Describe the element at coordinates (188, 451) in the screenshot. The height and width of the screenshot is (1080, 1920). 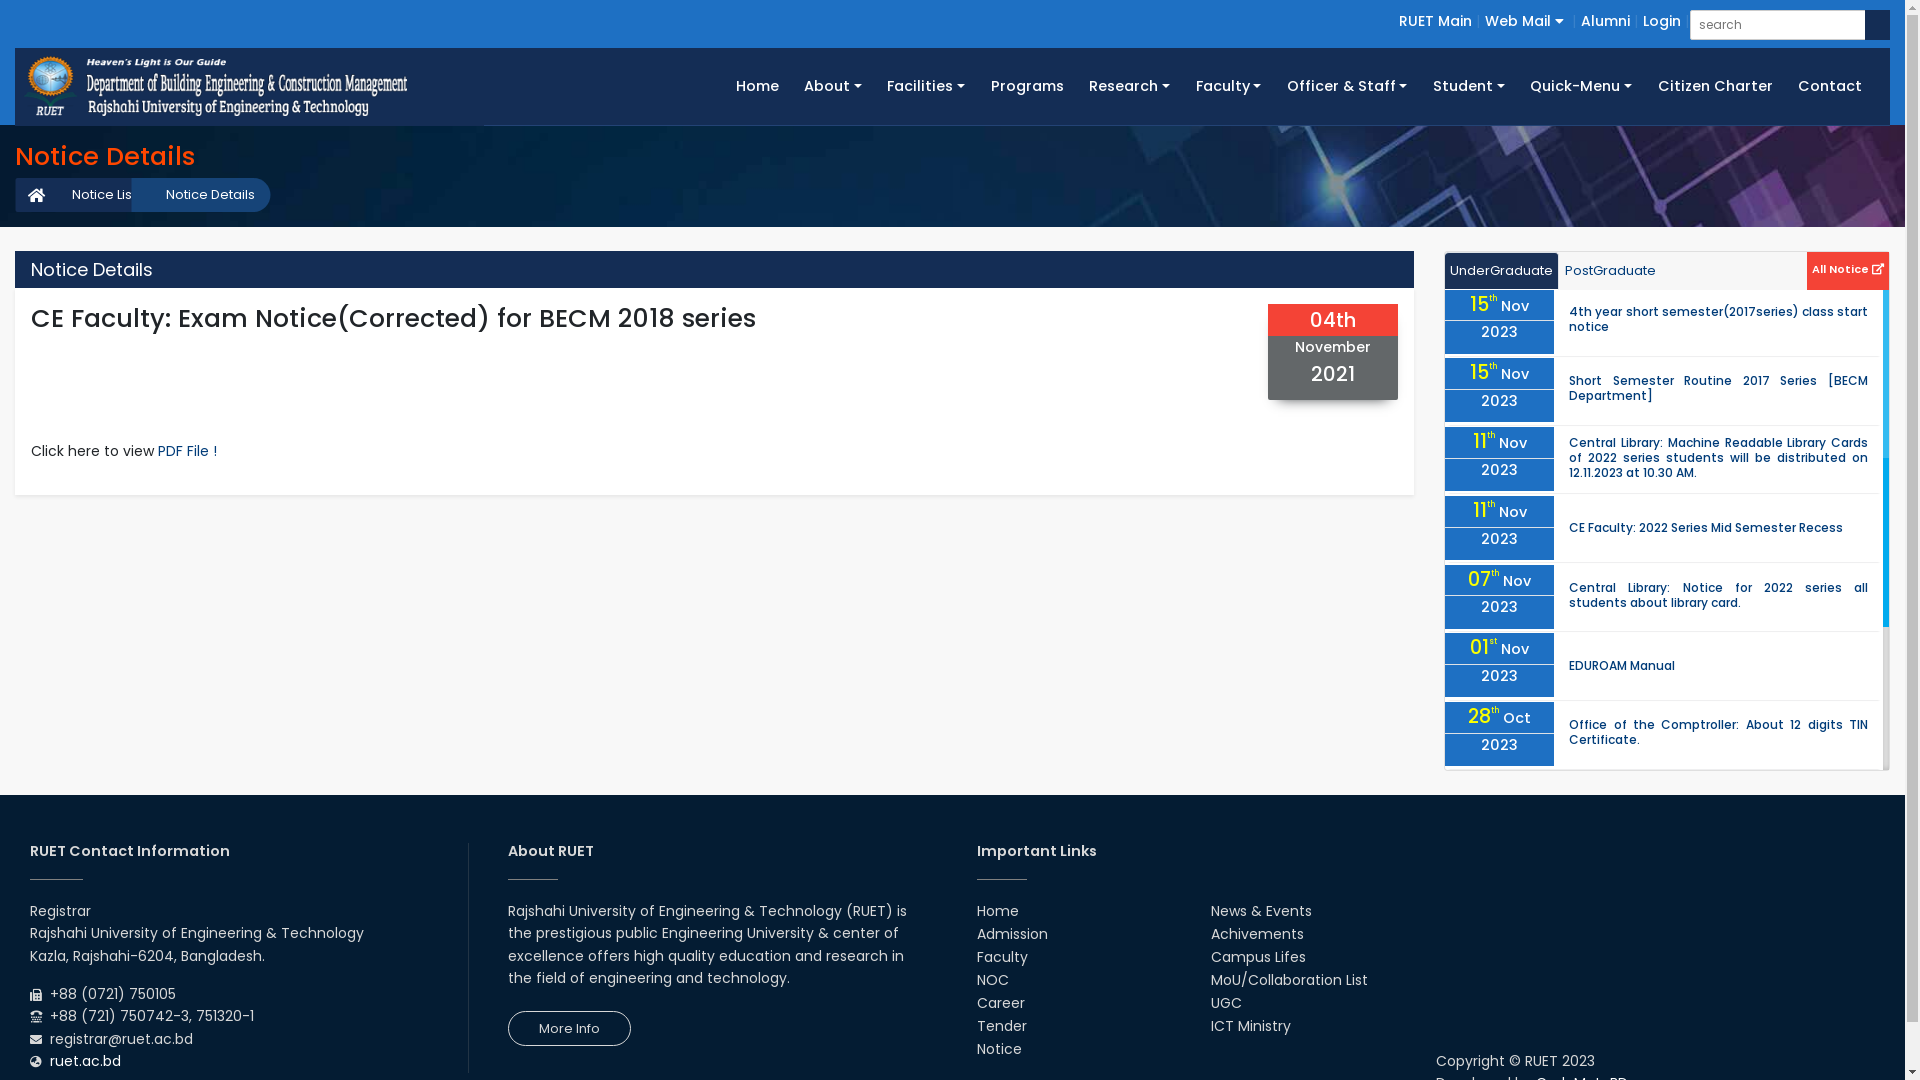
I see `PDF File !` at that location.